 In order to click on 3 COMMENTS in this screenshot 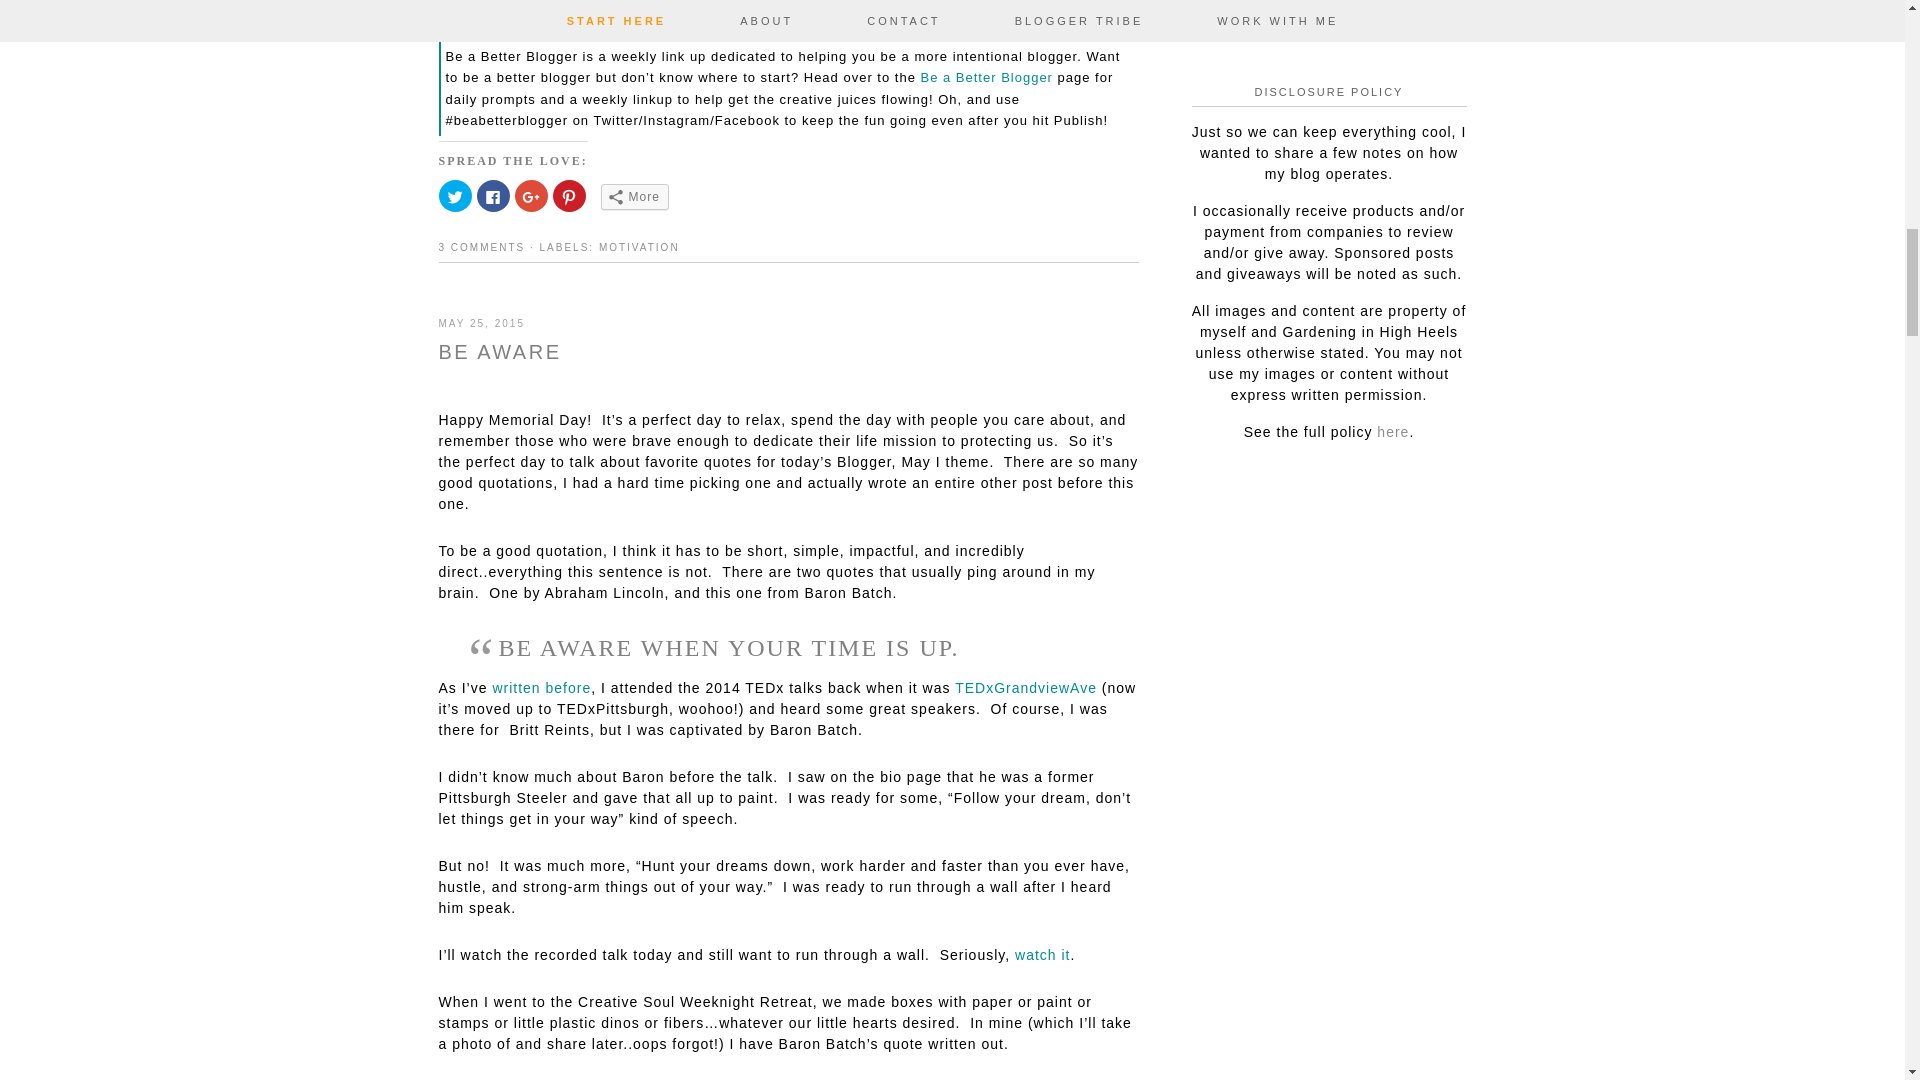, I will do `click(480, 246)`.